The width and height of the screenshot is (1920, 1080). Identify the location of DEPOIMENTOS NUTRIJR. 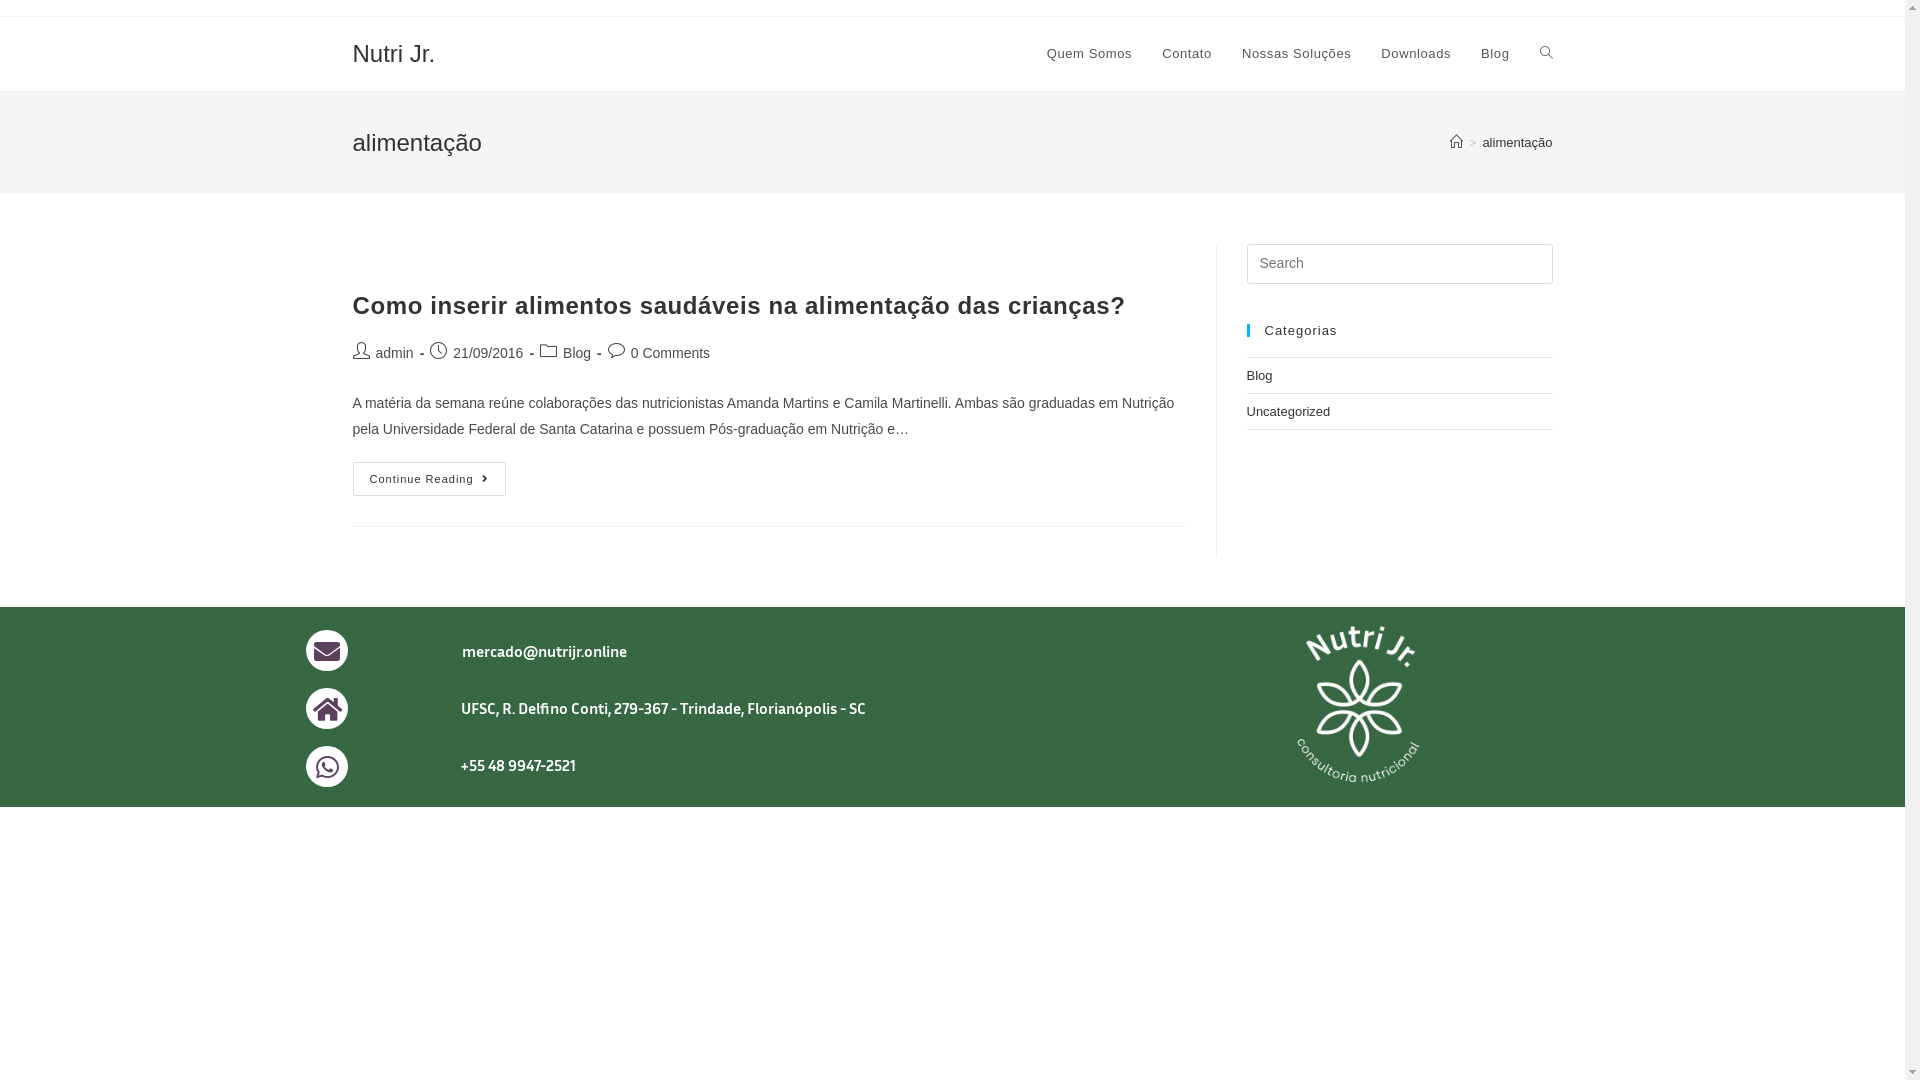
(1362, 706).